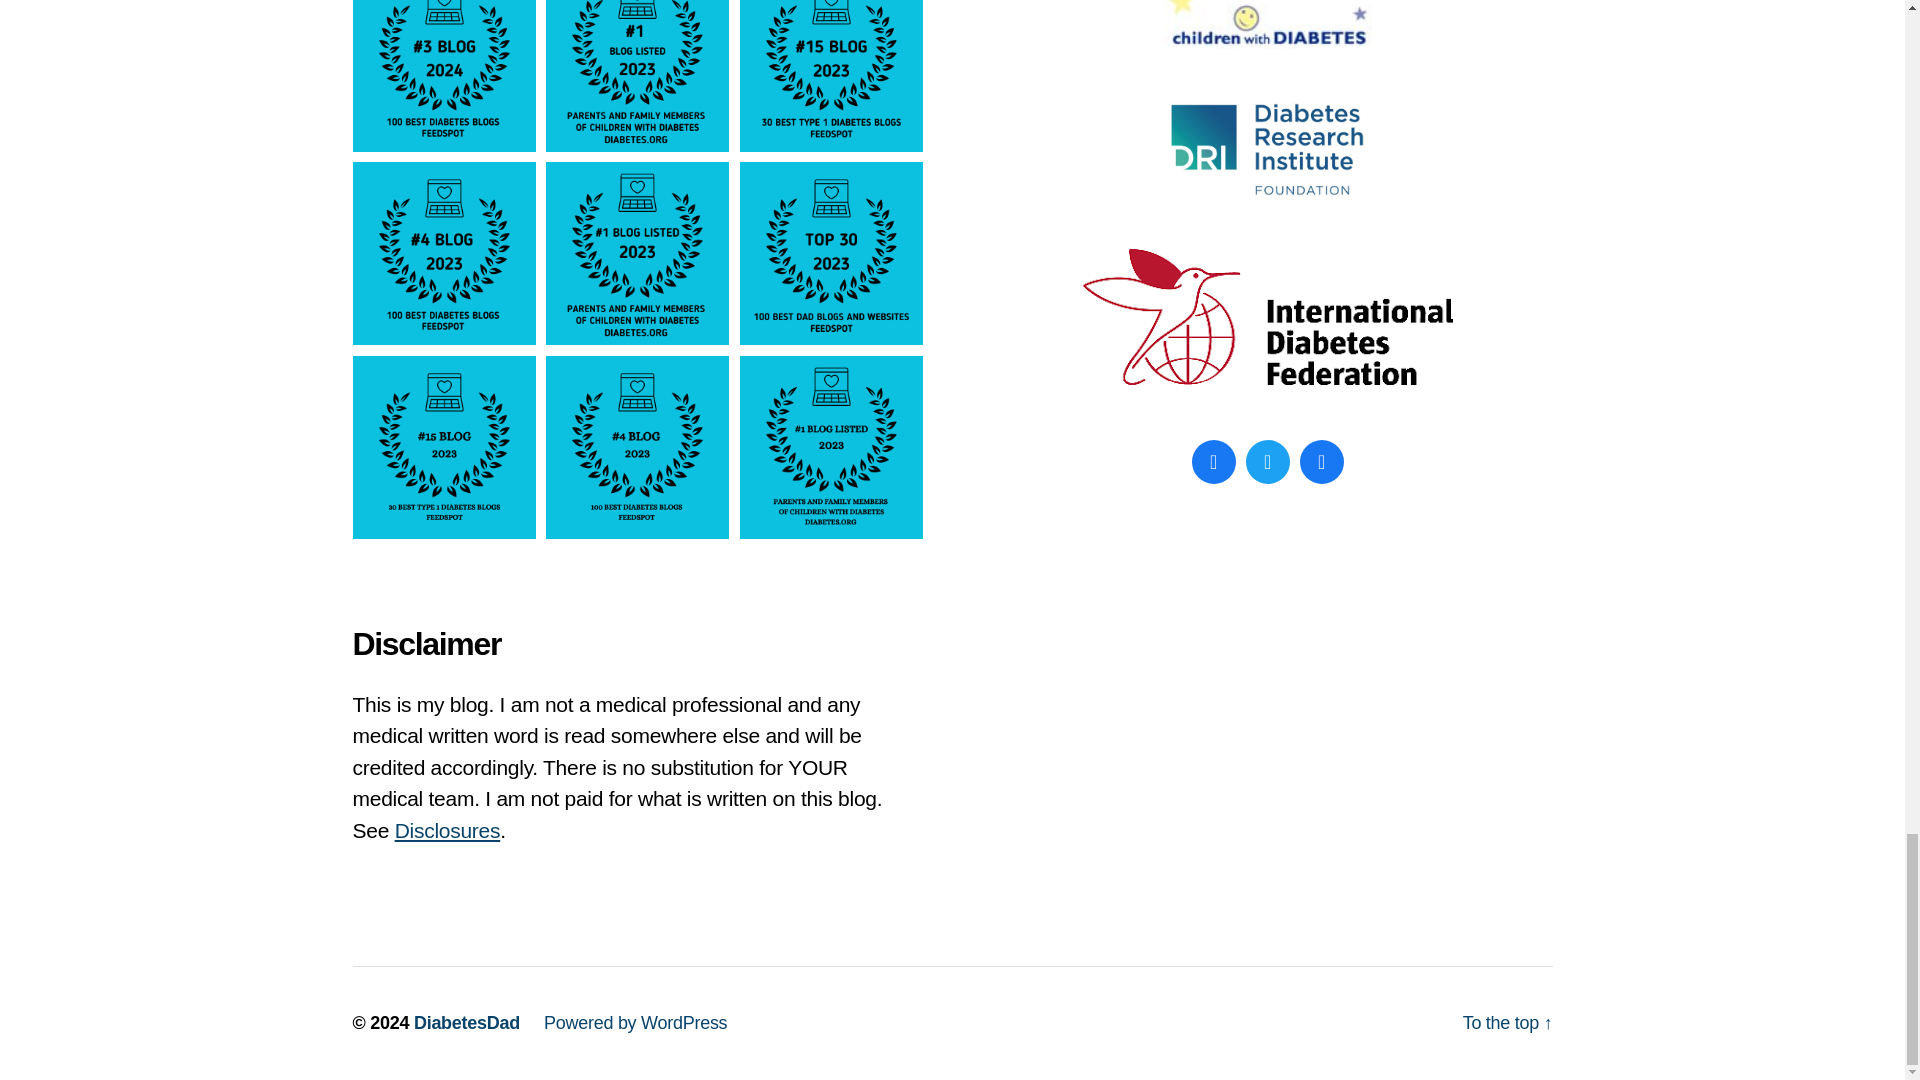 The width and height of the screenshot is (1920, 1080). What do you see at coordinates (1267, 462) in the screenshot?
I see `Twitter` at bounding box center [1267, 462].